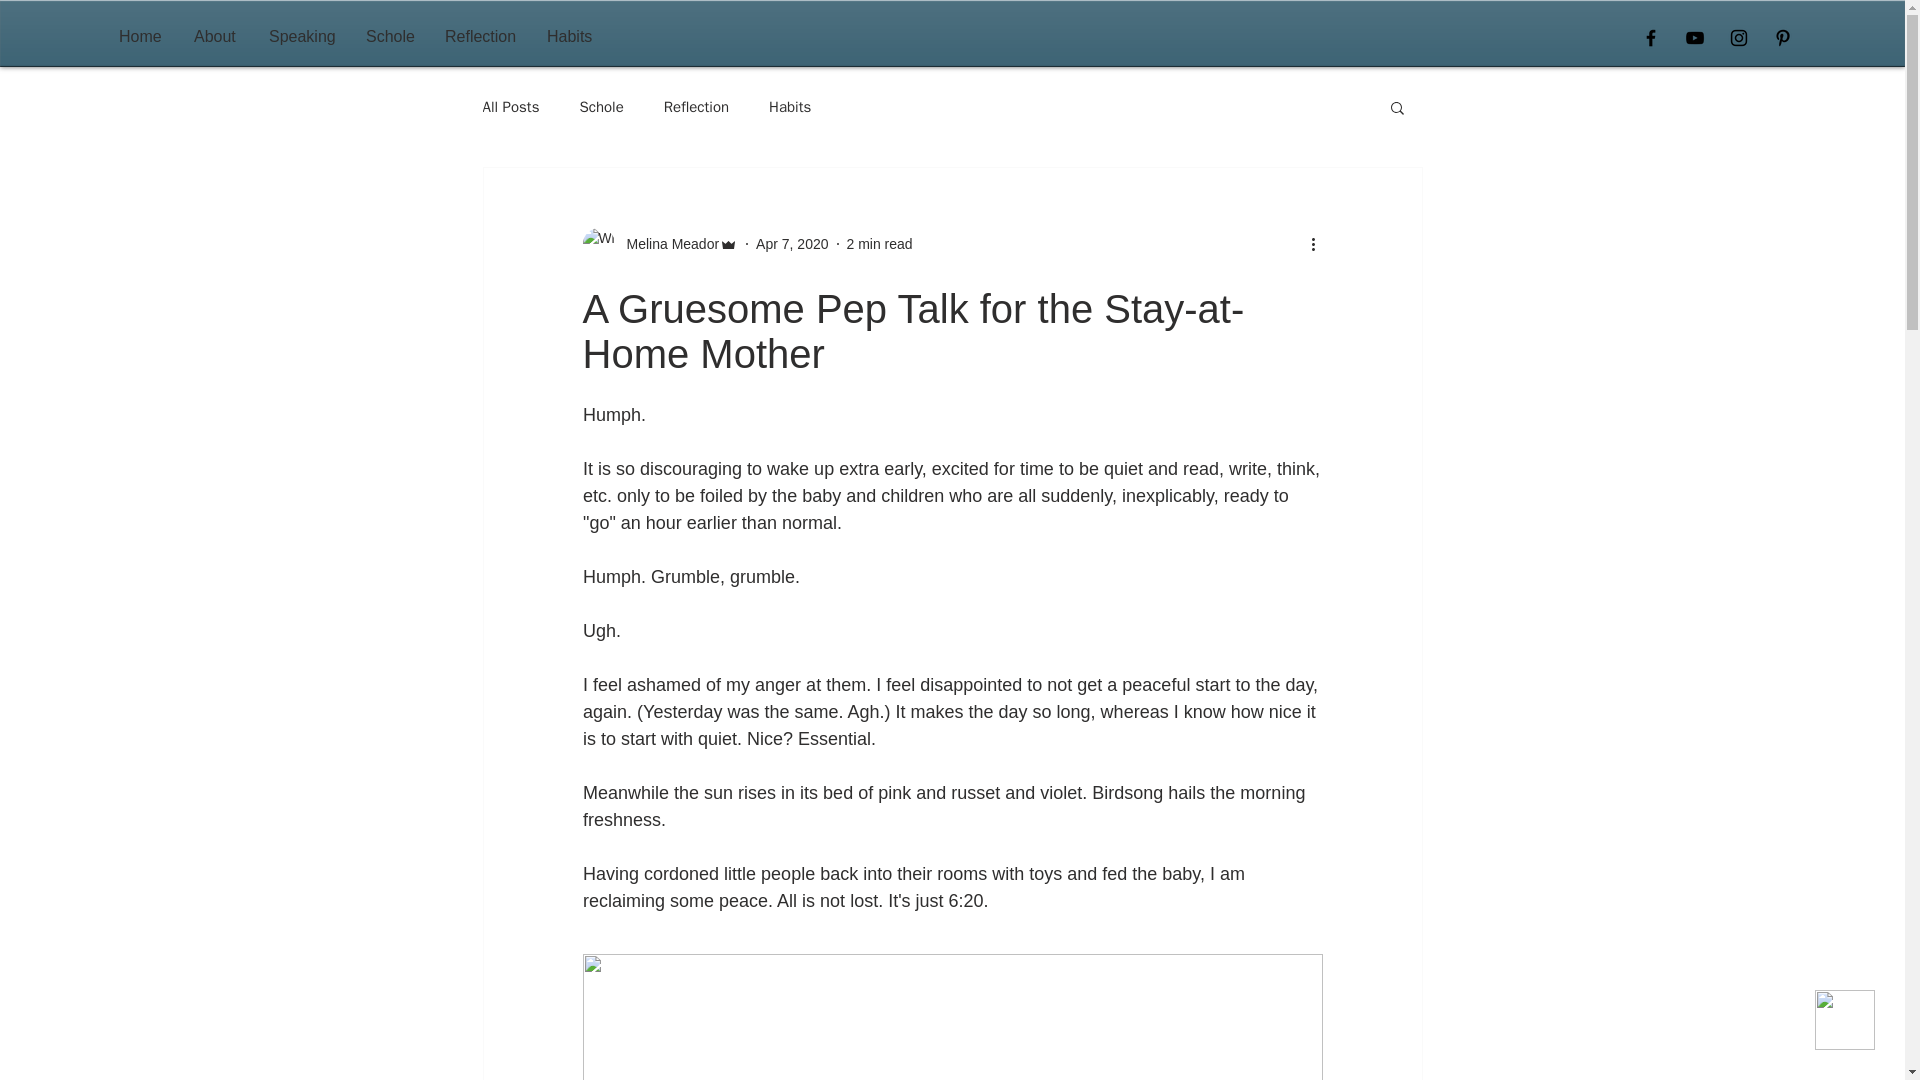 Image resolution: width=1920 pixels, height=1080 pixels. I want to click on All Posts, so click(510, 107).